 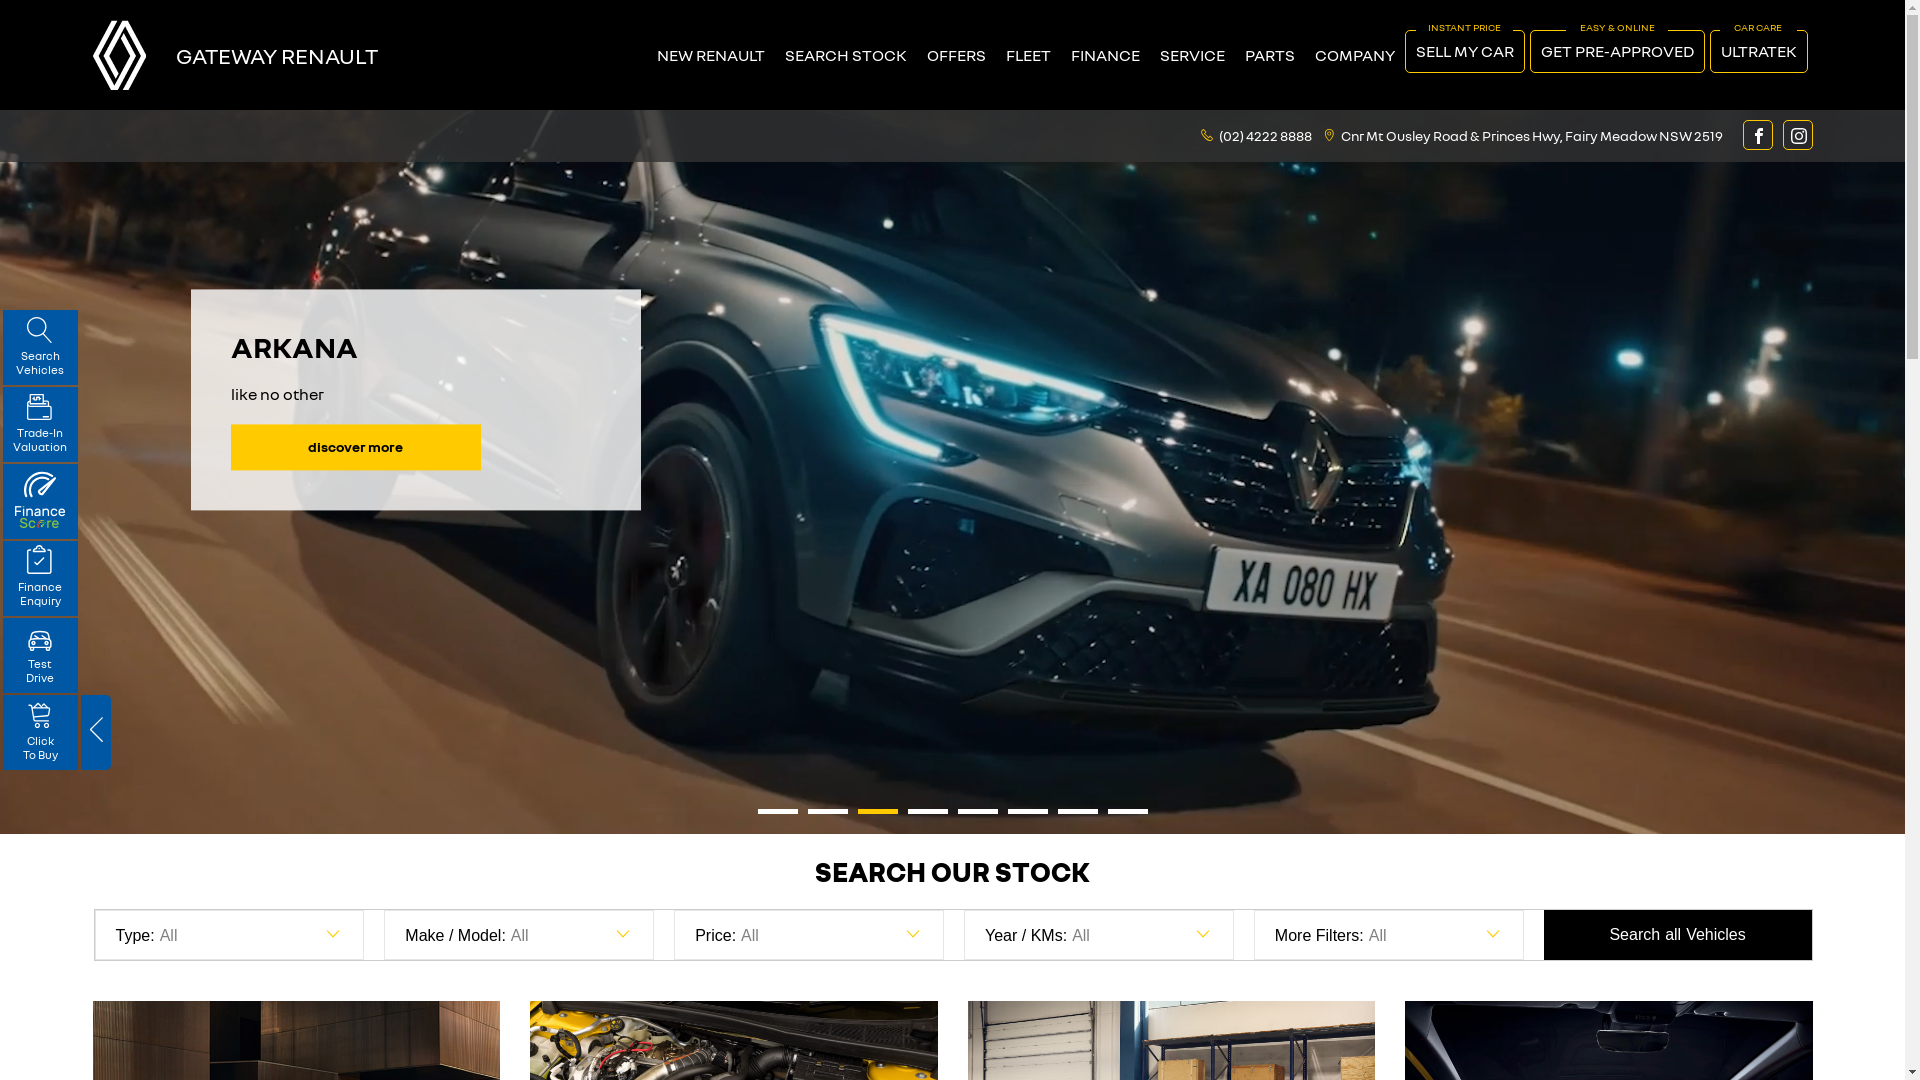 What do you see at coordinates (955, 56) in the screenshot?
I see `OFFERS` at bounding box center [955, 56].